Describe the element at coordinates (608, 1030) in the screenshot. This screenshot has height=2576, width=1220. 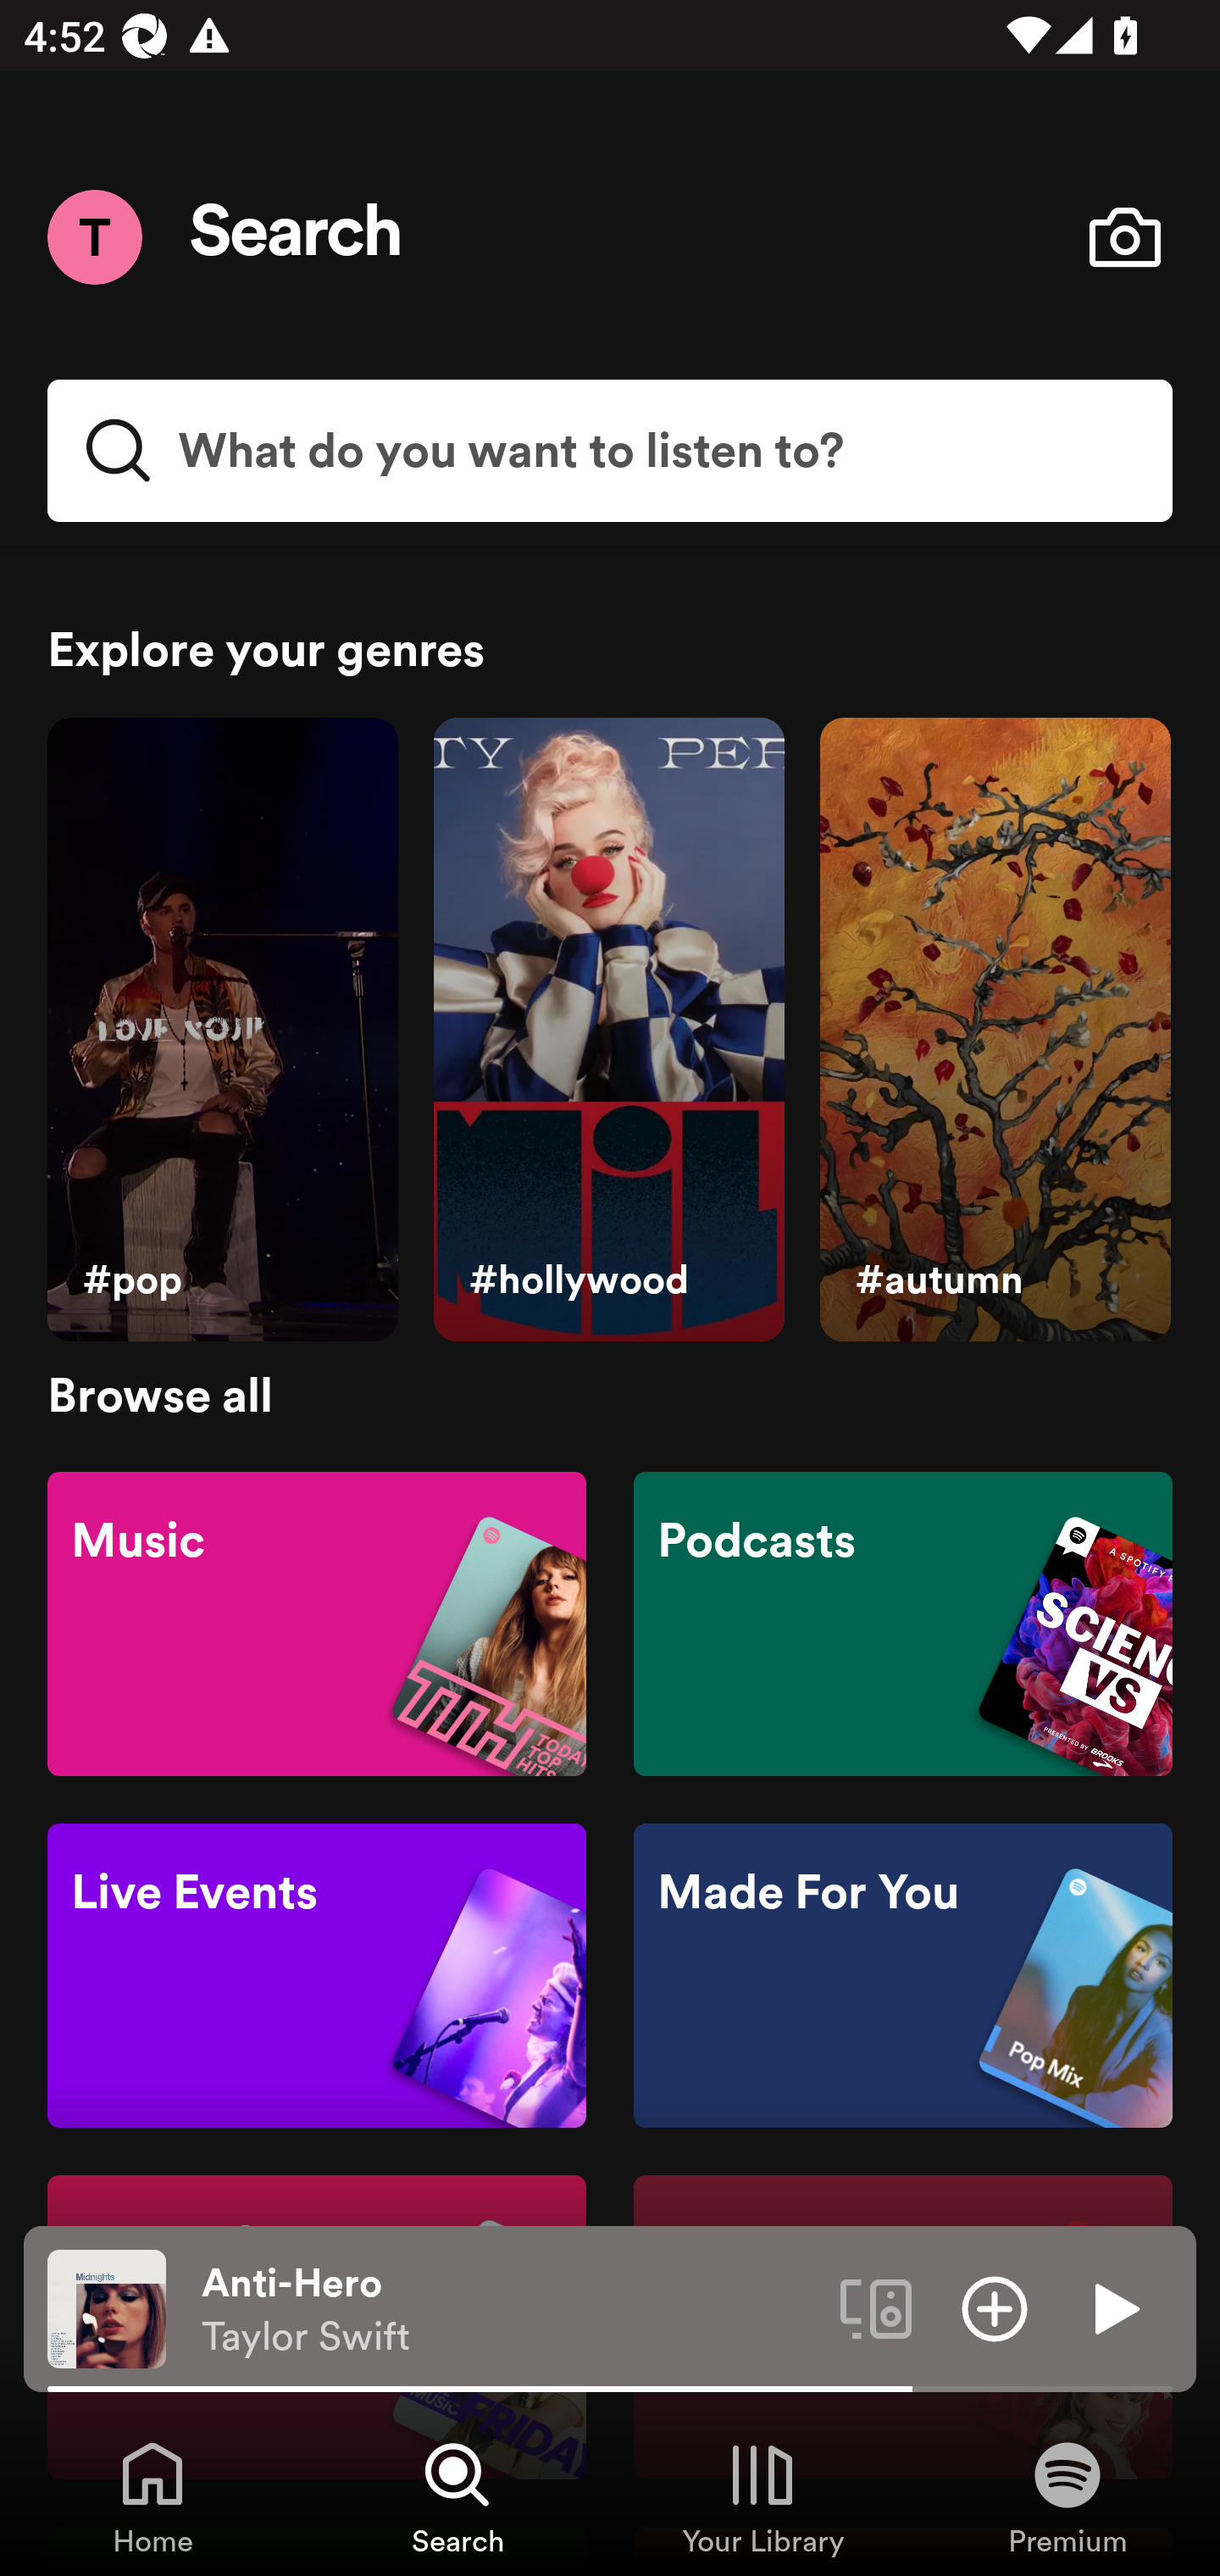
I see `#hollywood` at that location.